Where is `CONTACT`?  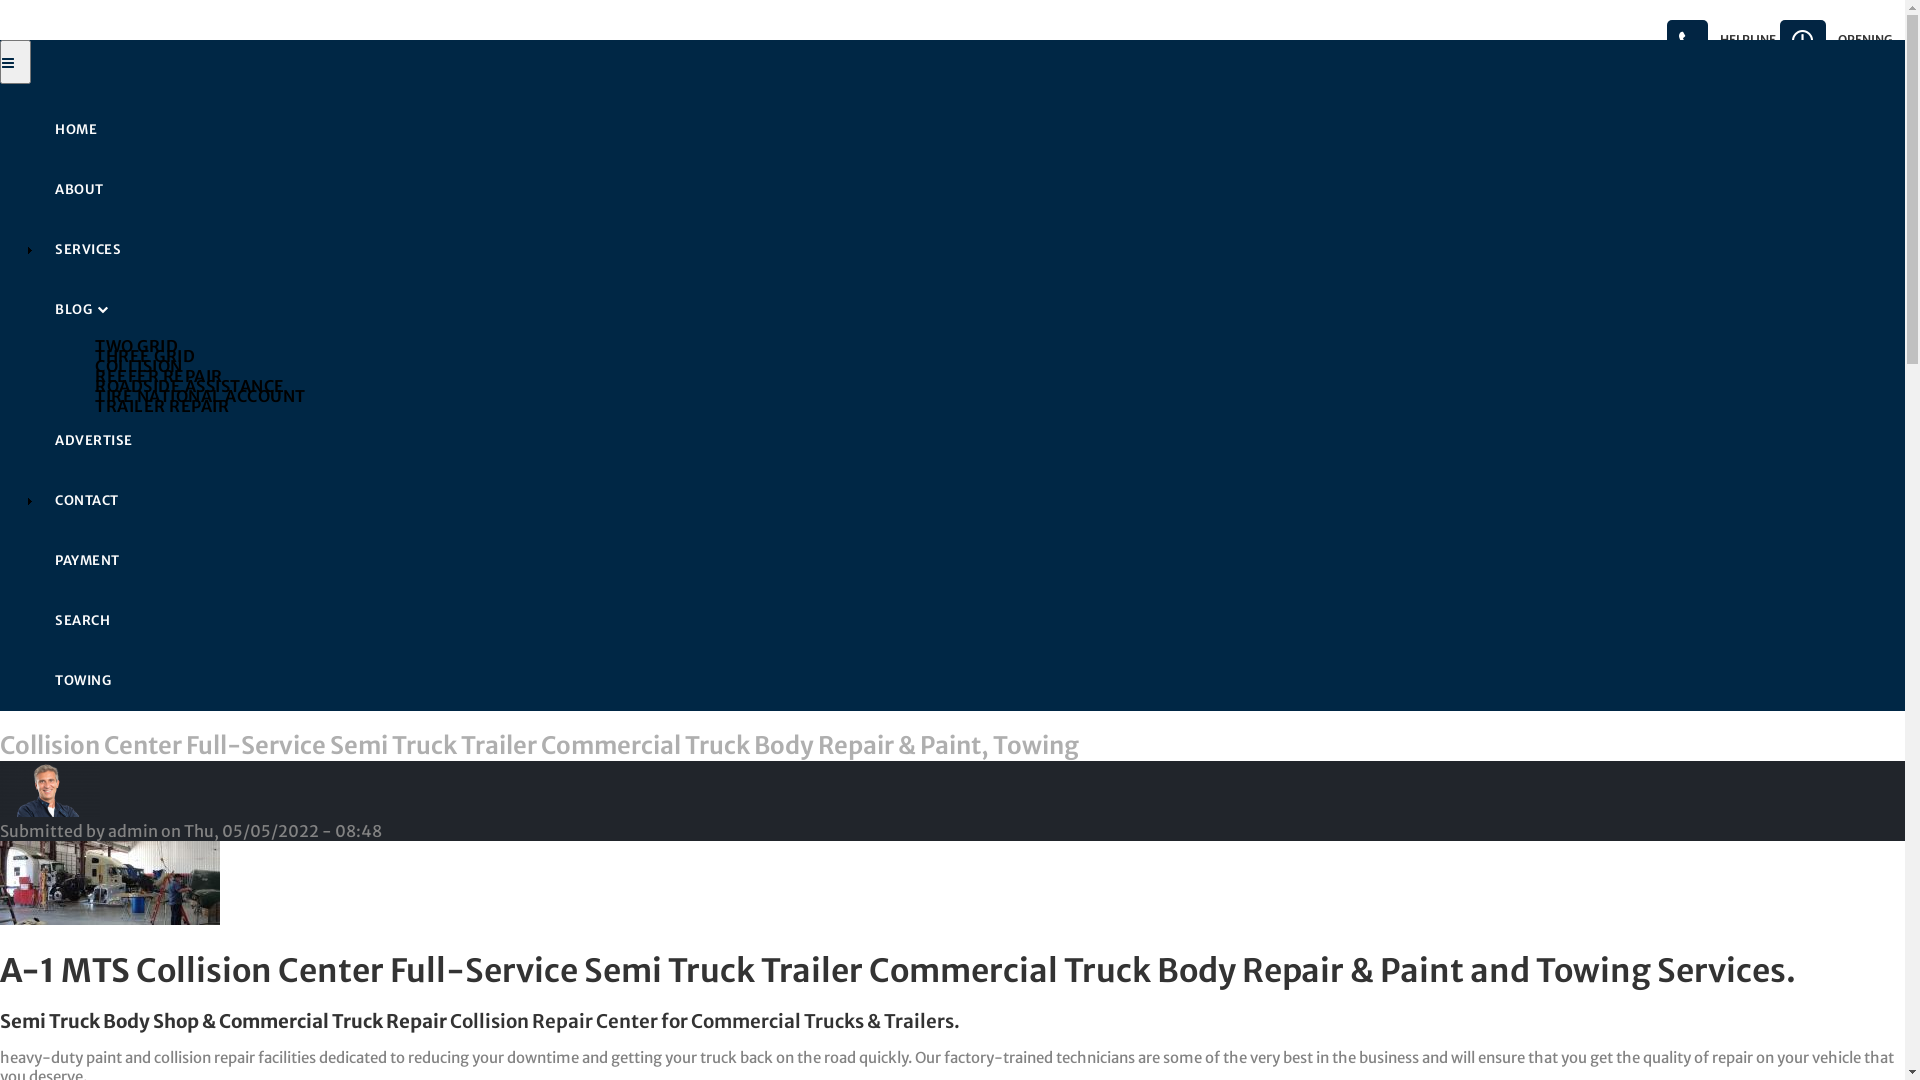 CONTACT is located at coordinates (972, 500).